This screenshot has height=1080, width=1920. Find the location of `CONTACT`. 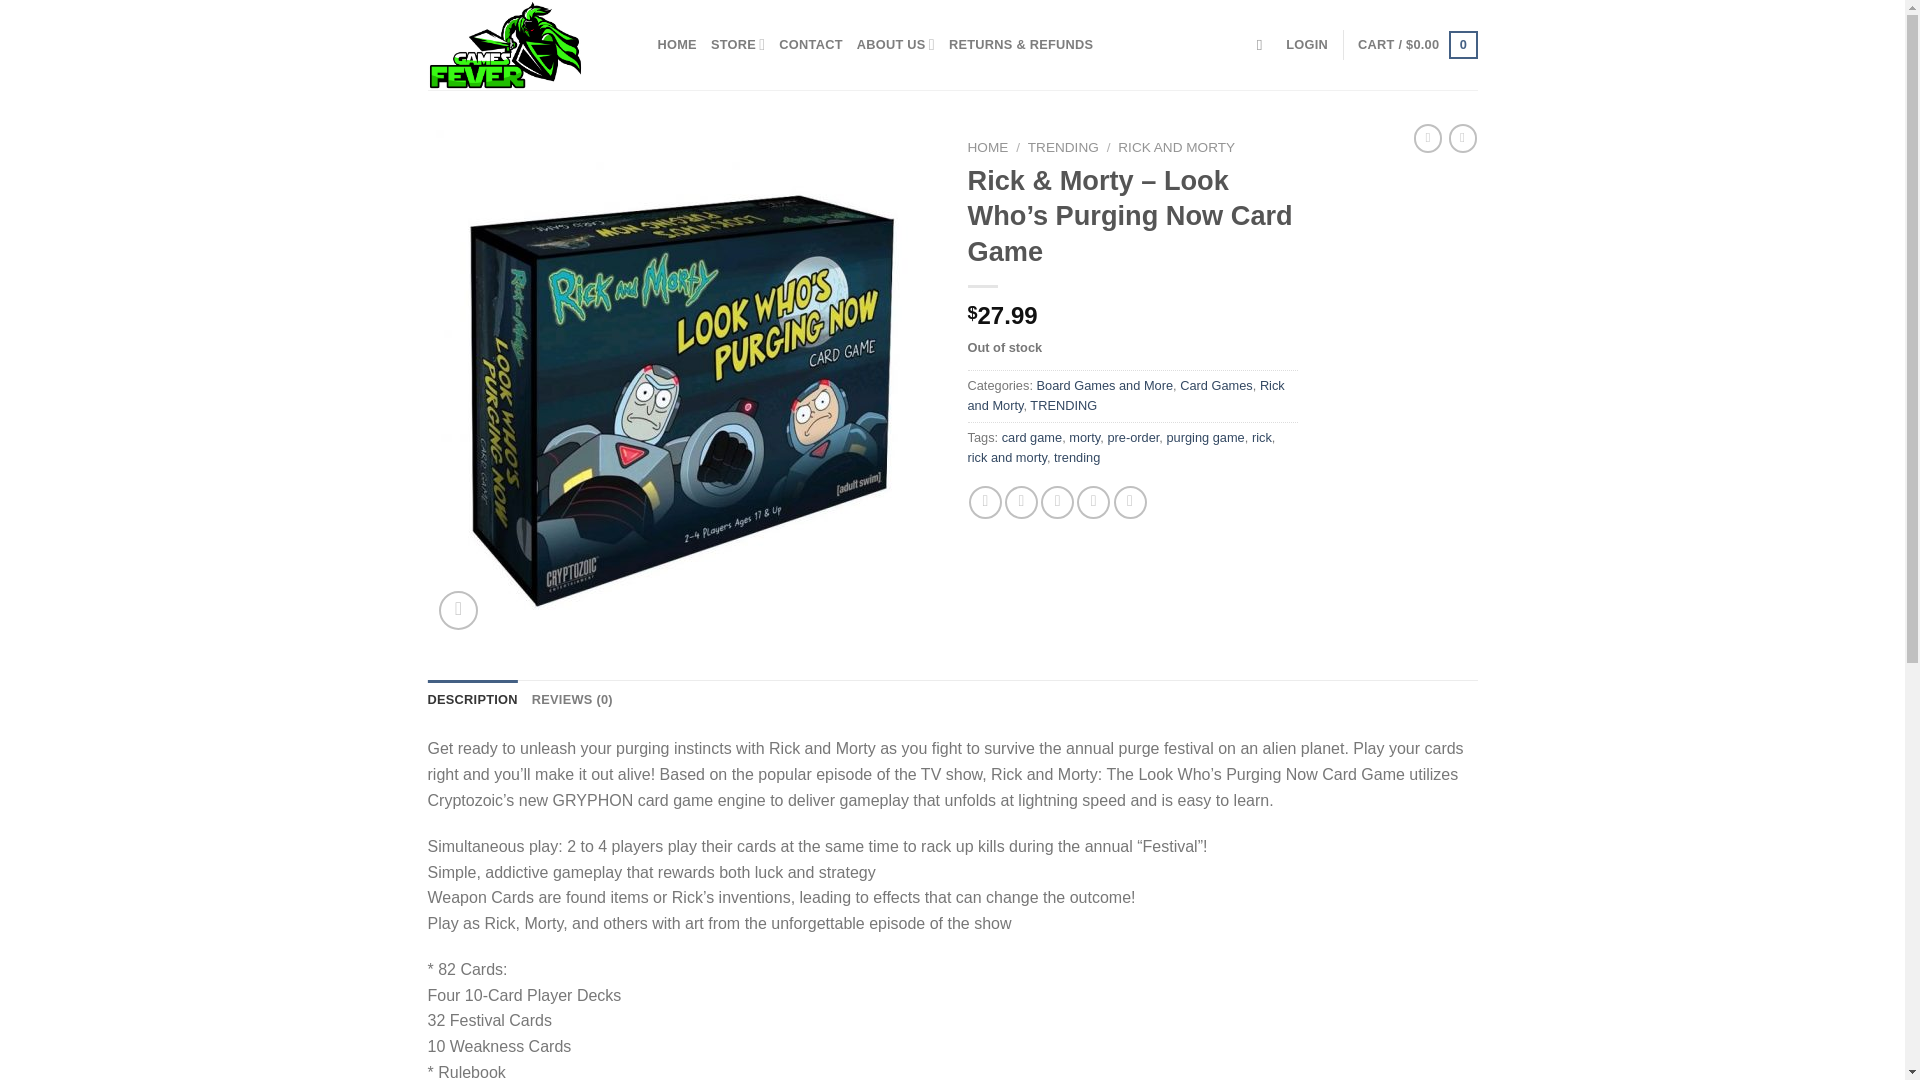

CONTACT is located at coordinates (810, 44).